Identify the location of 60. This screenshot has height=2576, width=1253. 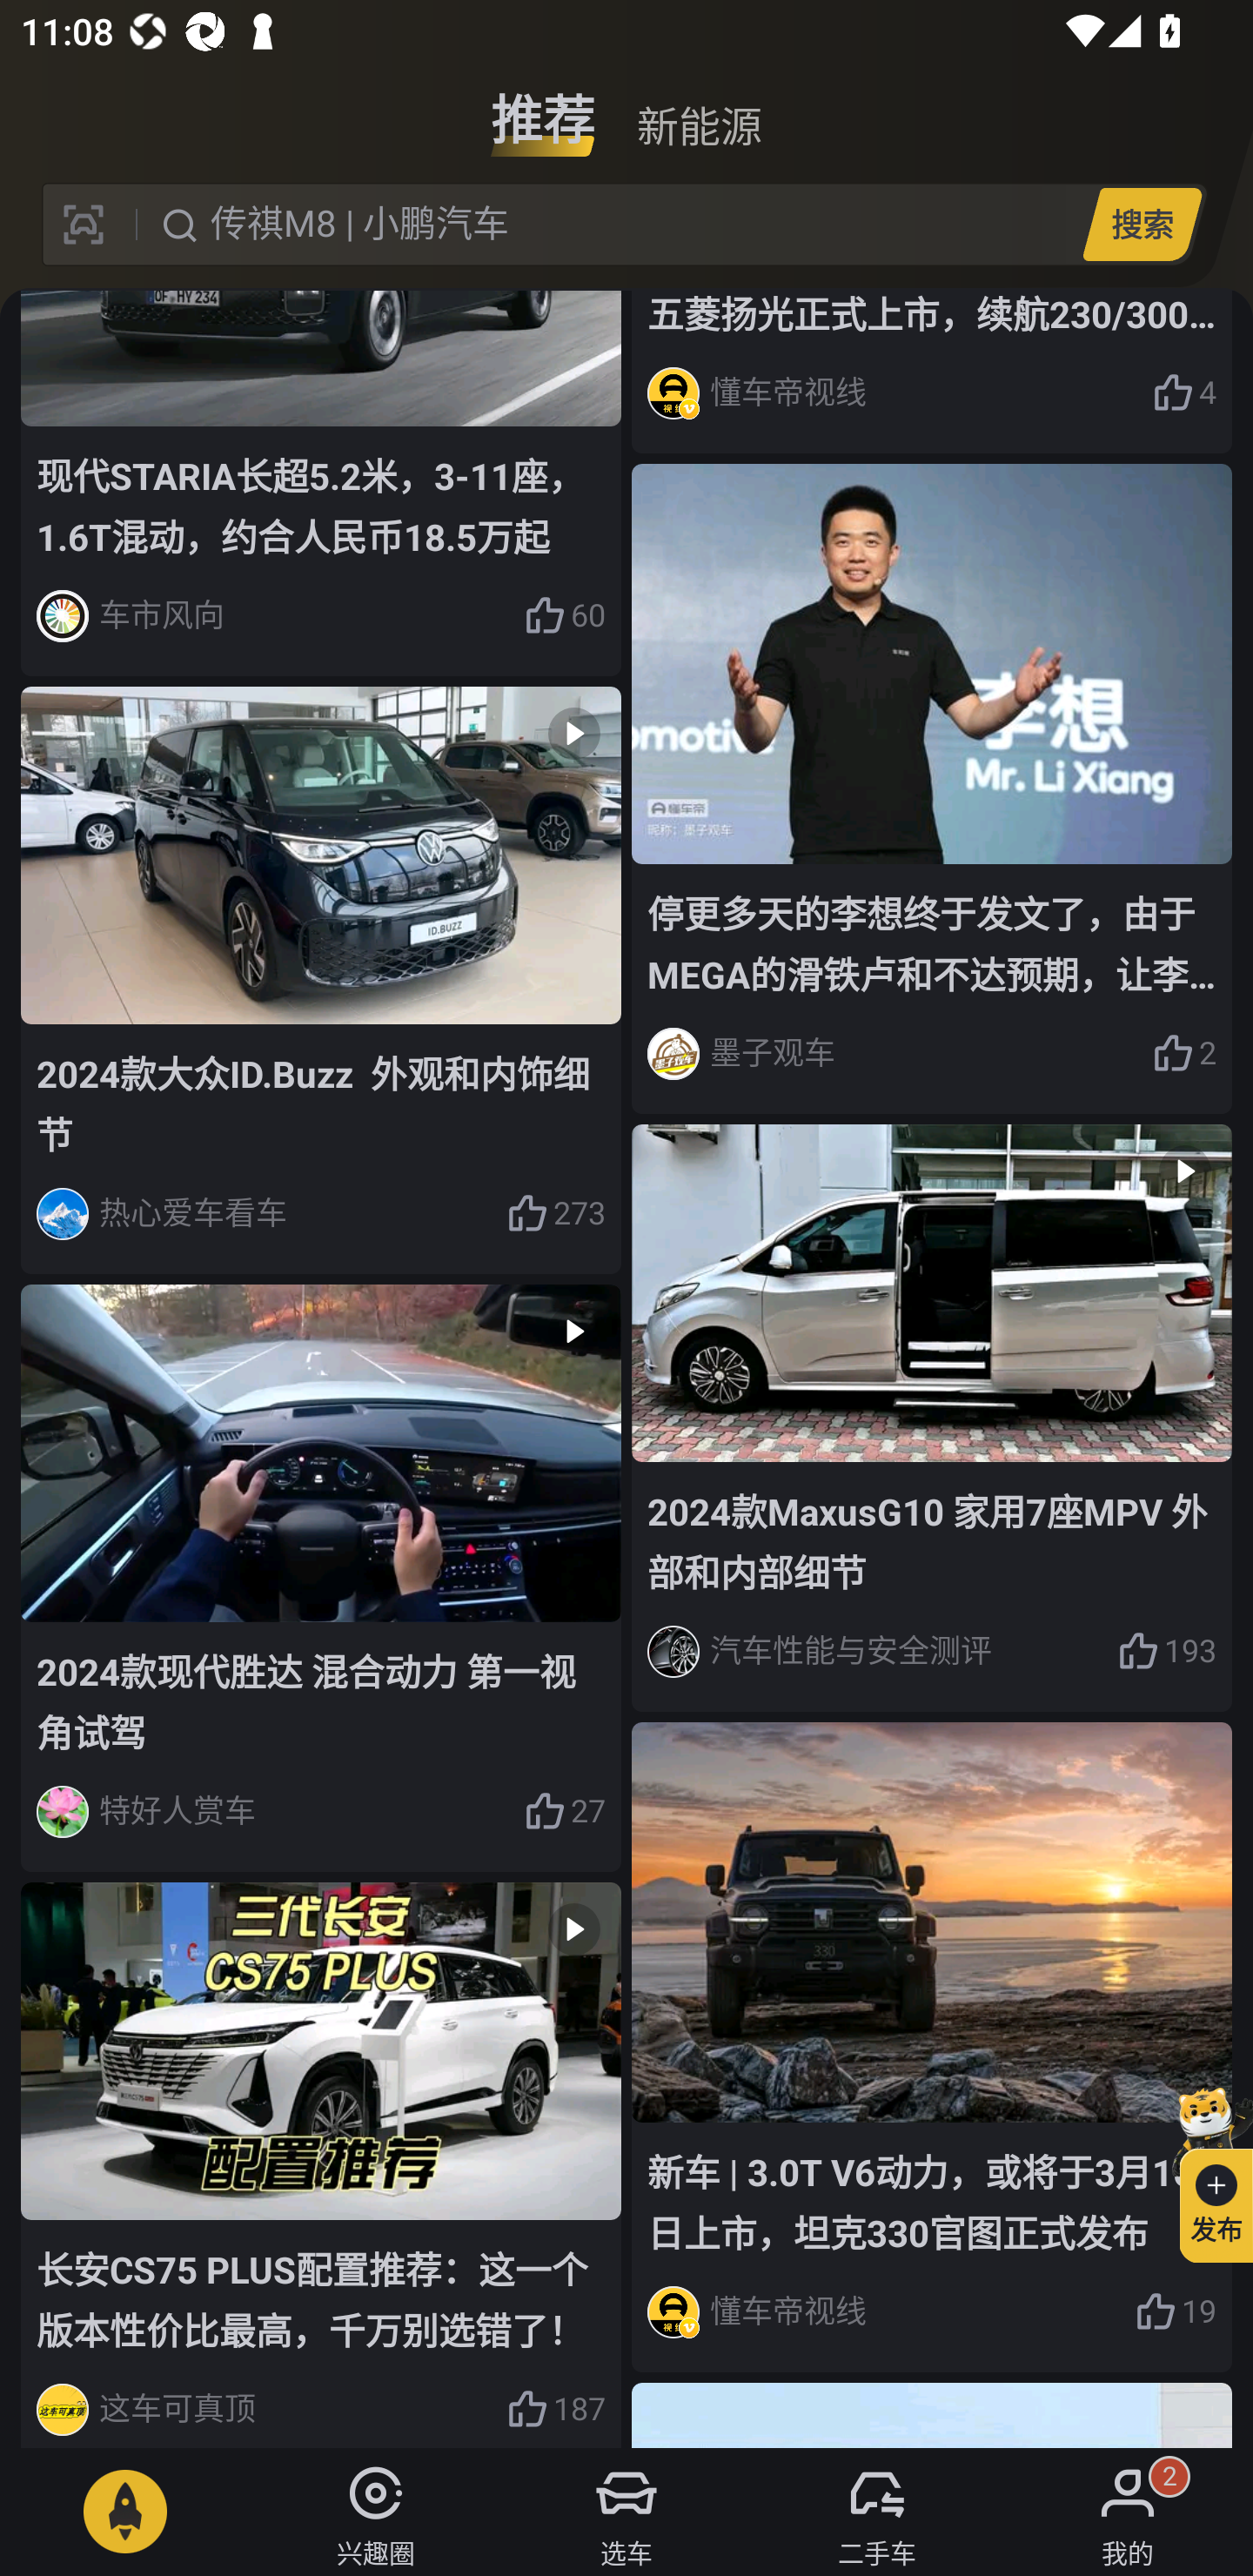
(564, 615).